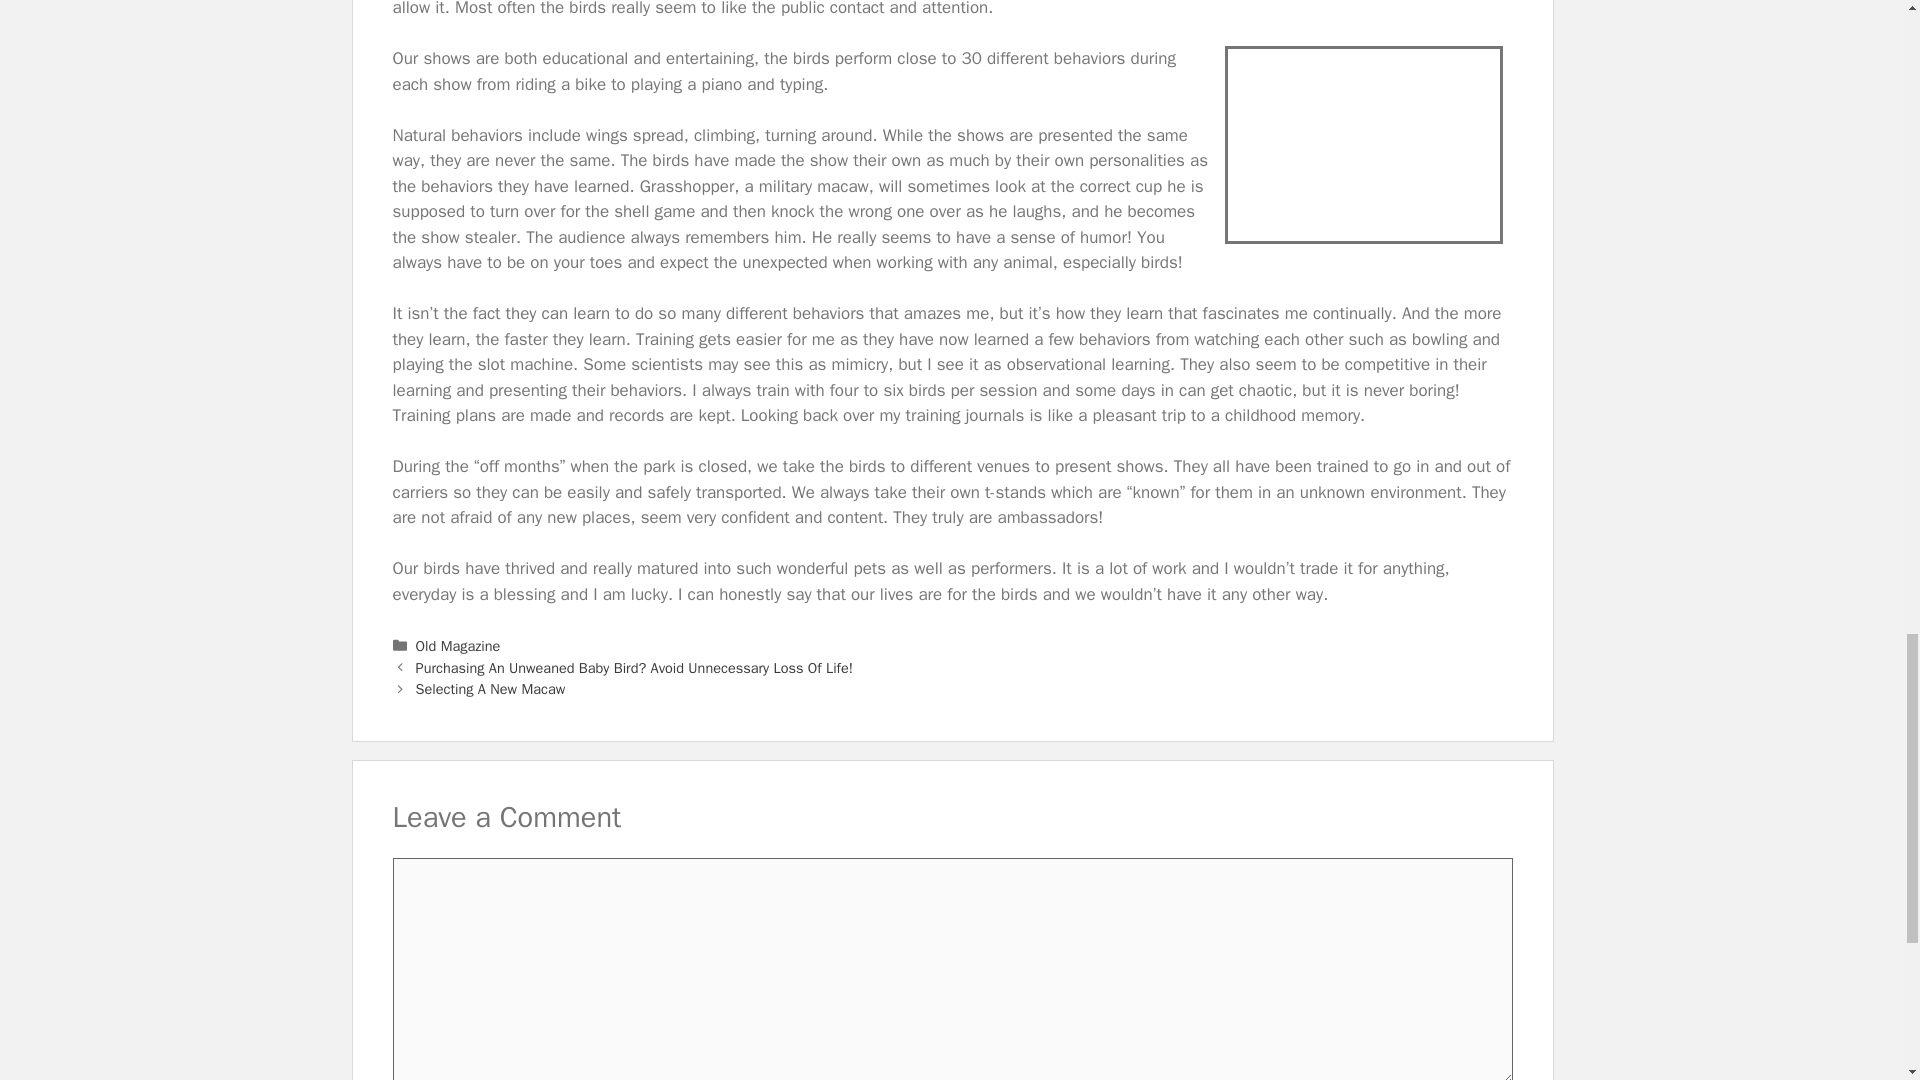 This screenshot has height=1080, width=1920. Describe the element at coordinates (1362, 145) in the screenshot. I see `Diary Of A Professional Bird Trainer 3` at that location.